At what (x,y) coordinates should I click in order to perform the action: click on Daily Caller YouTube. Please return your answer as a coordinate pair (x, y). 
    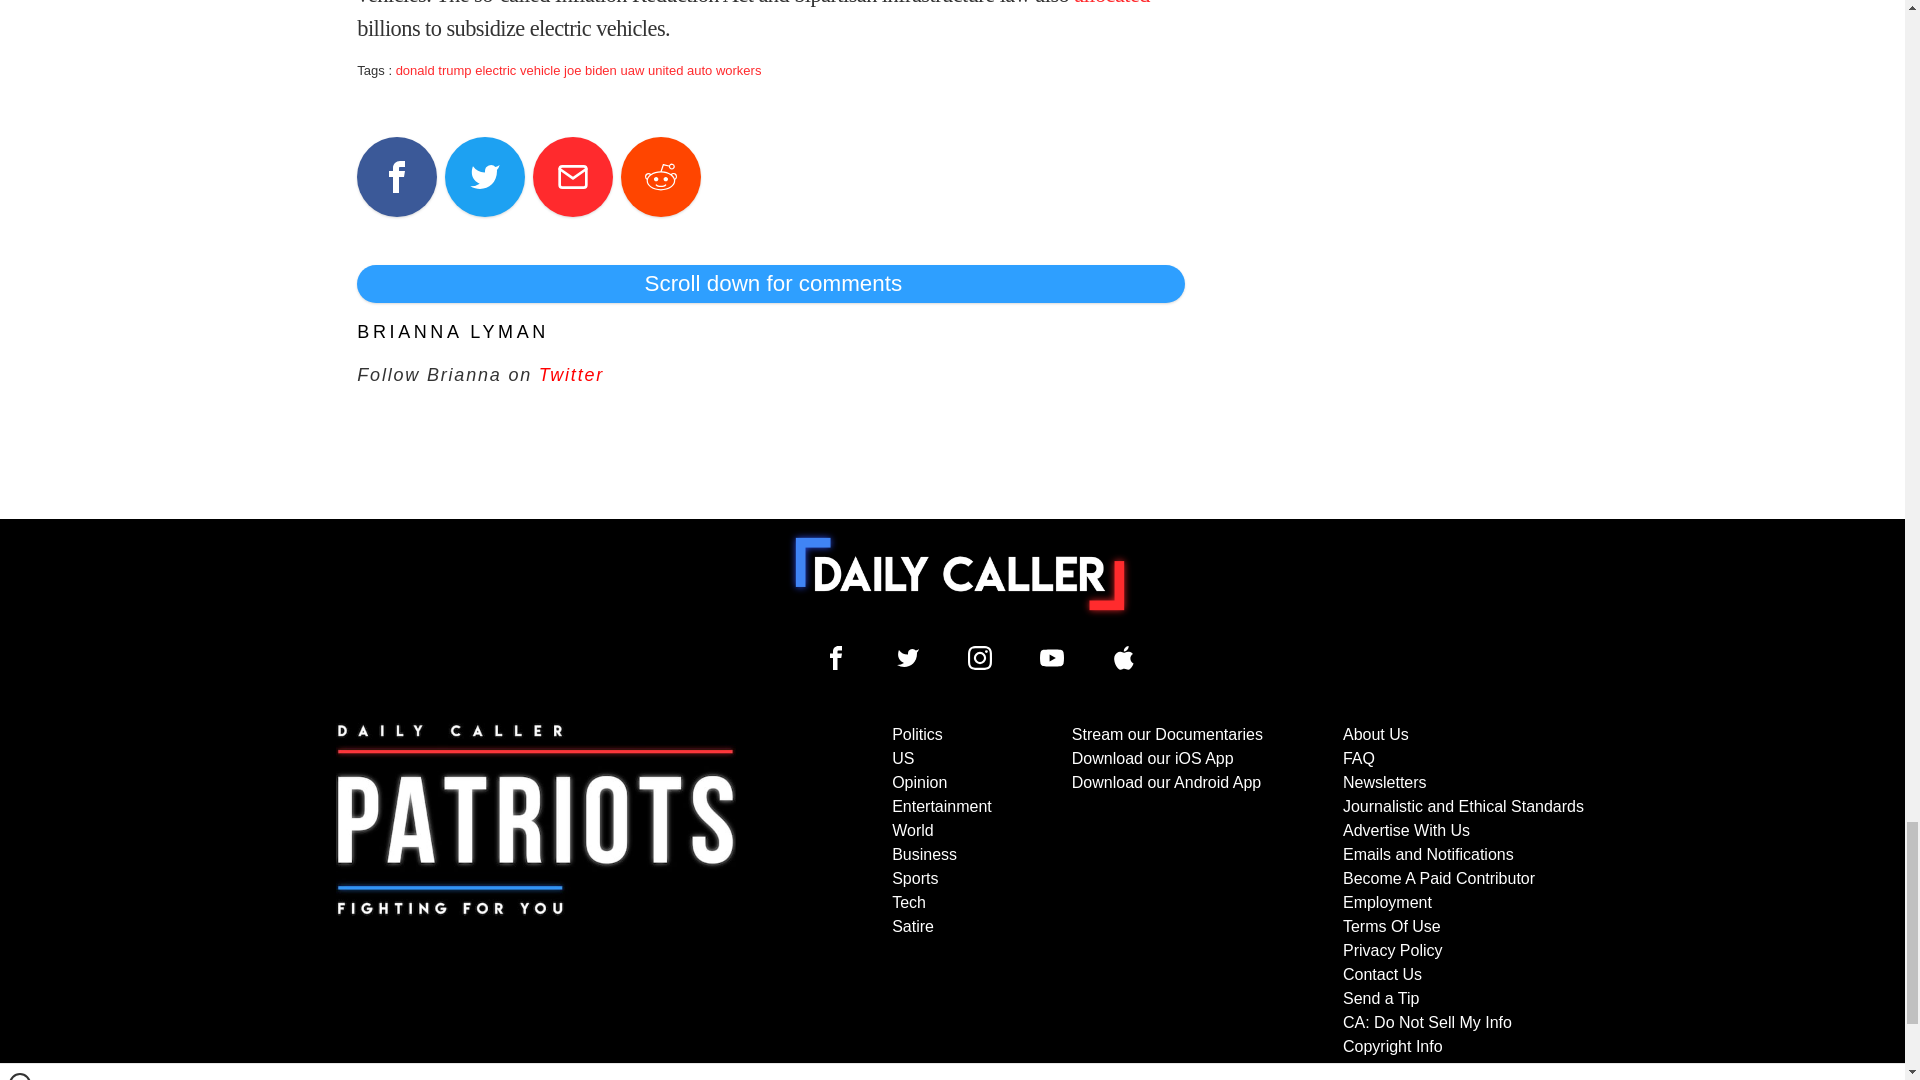
    Looking at the image, I should click on (1124, 657).